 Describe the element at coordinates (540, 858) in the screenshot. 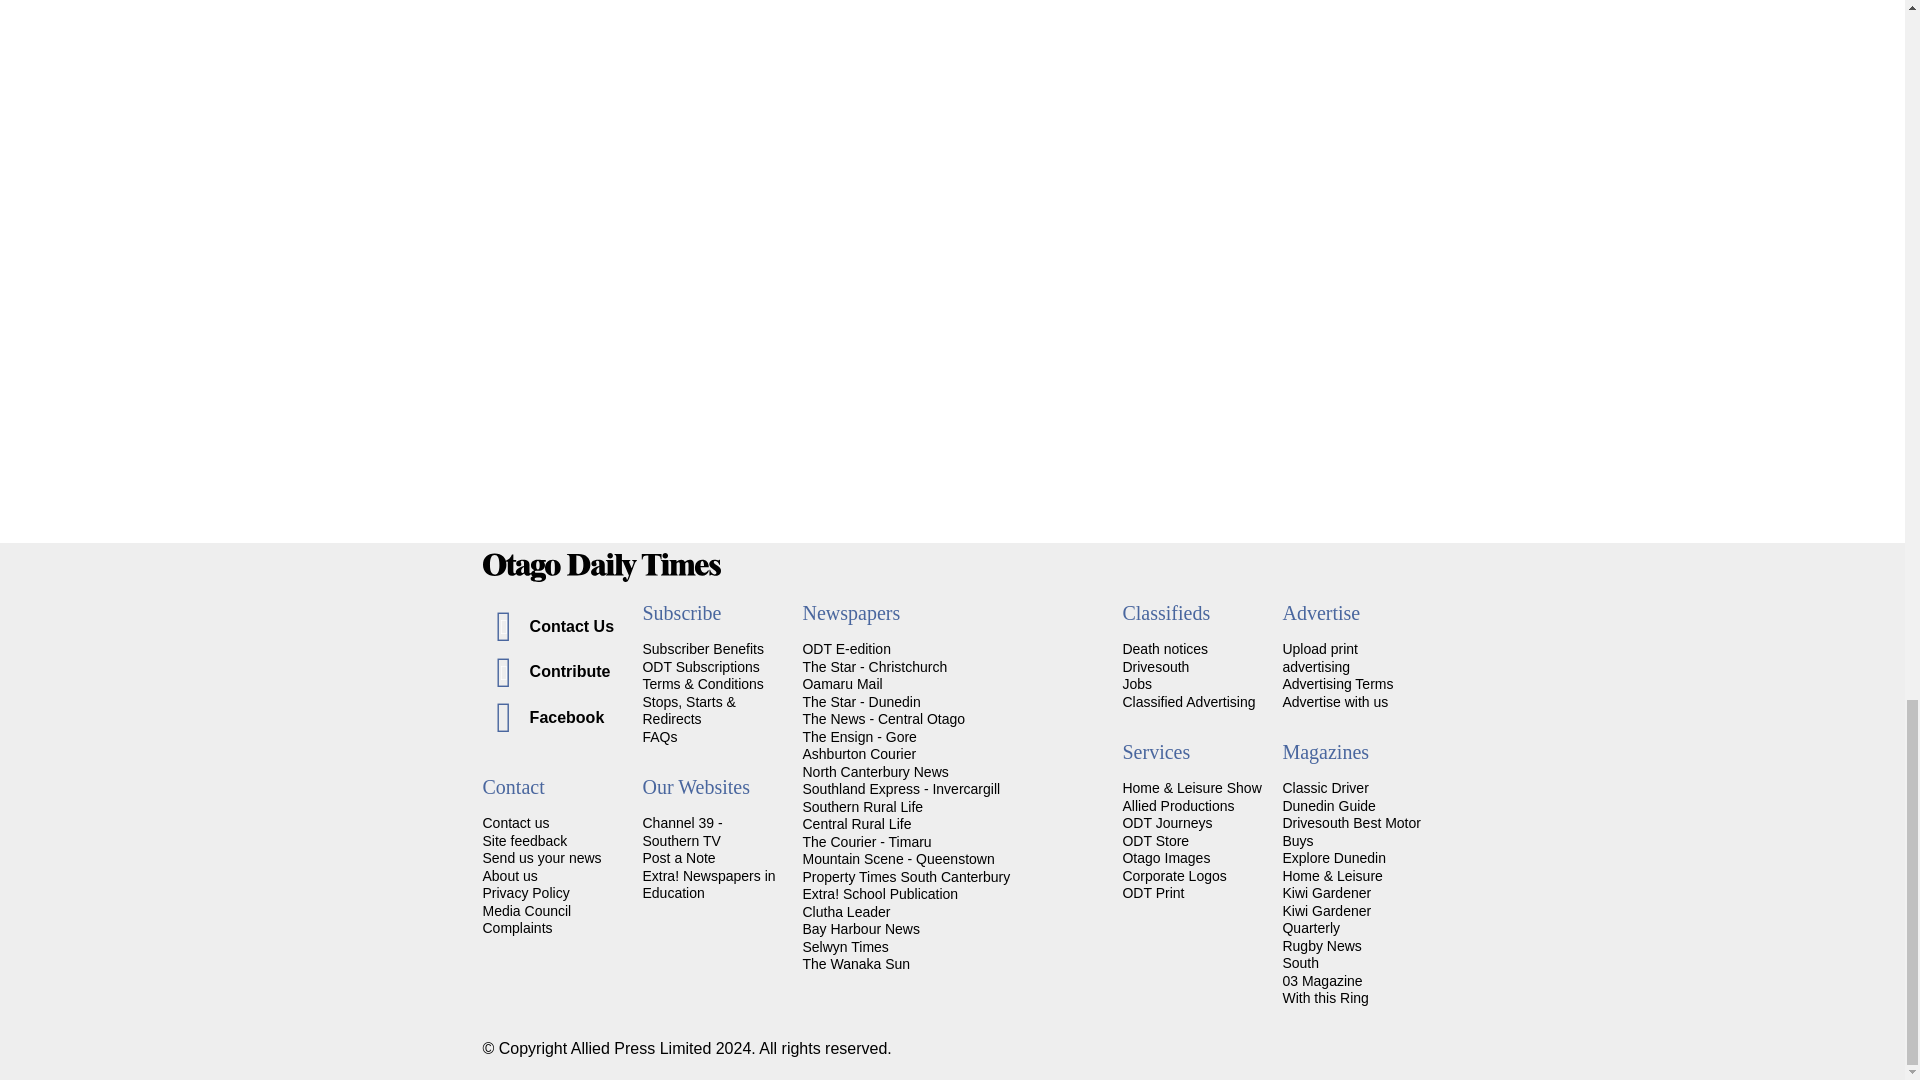

I see `Send us your news and photos.` at that location.